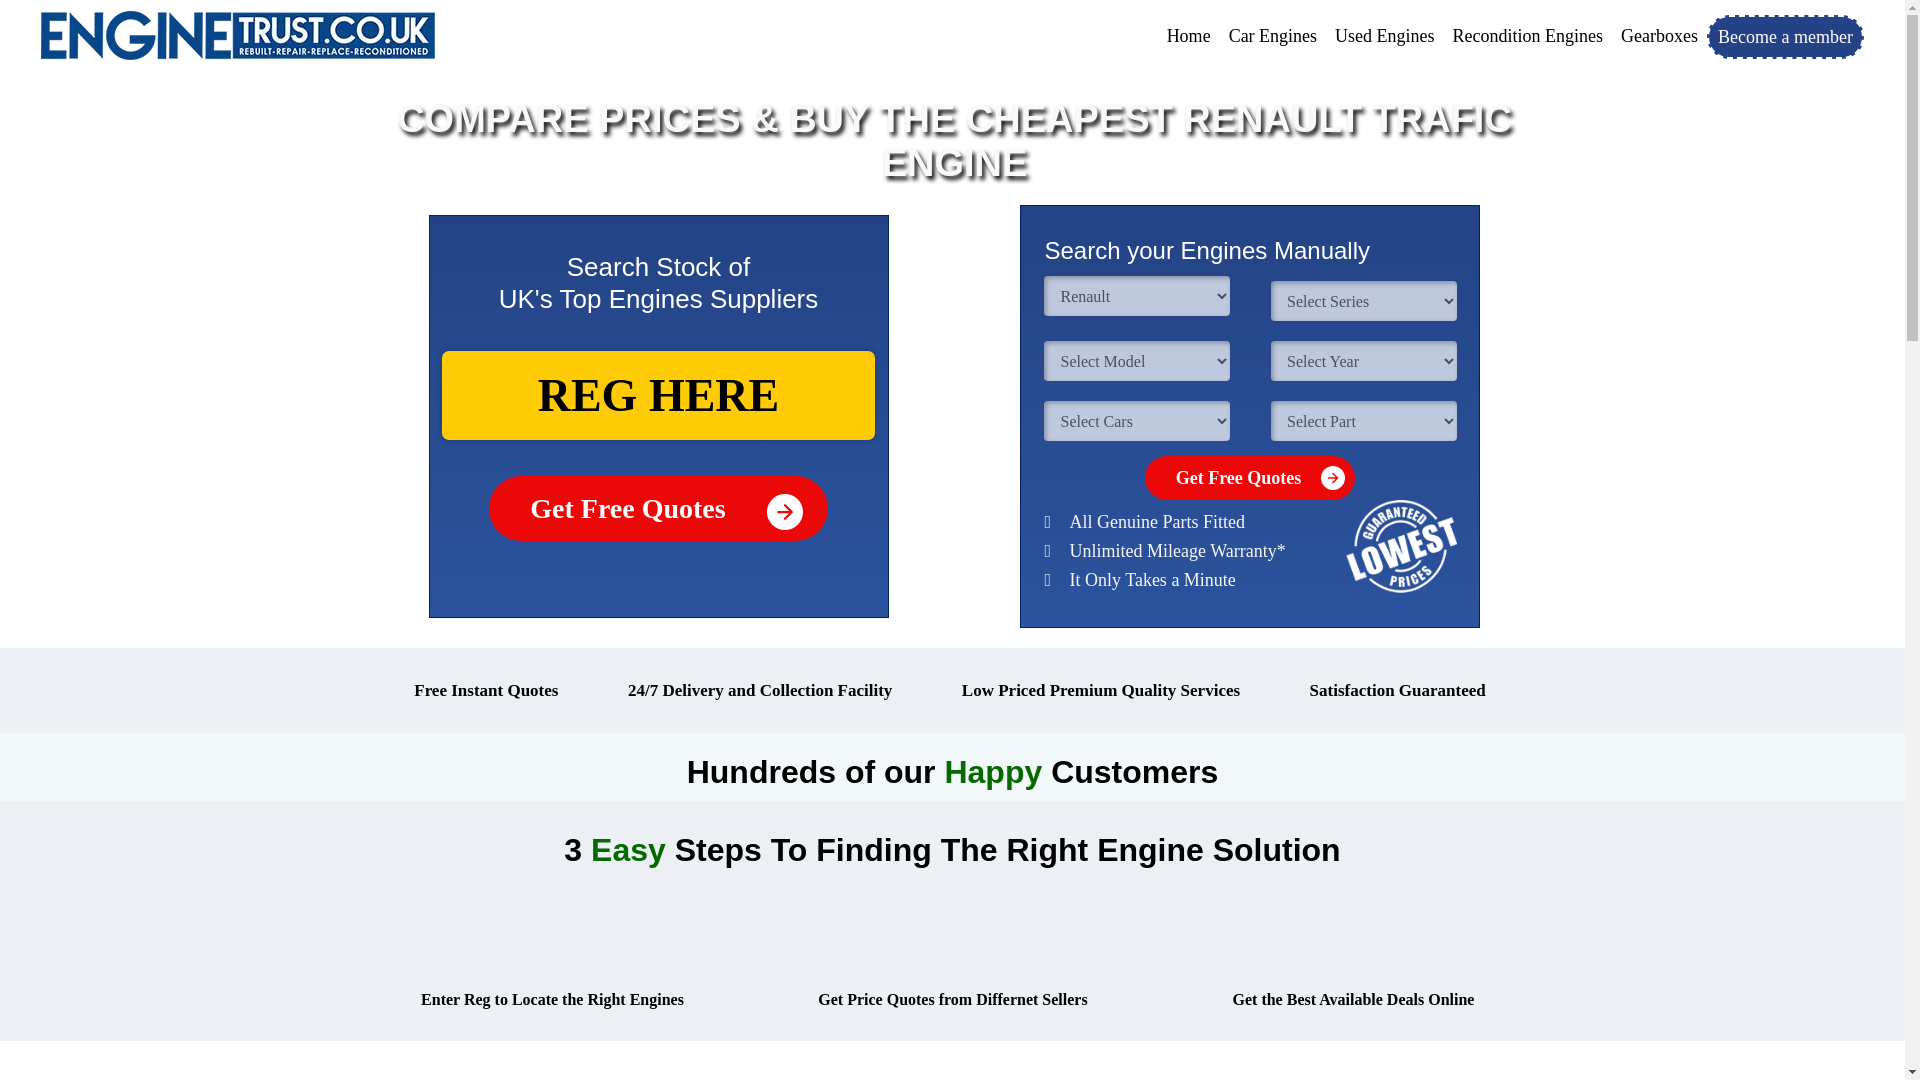 This screenshot has height=1080, width=1920. I want to click on Gearboxes, so click(1659, 36).